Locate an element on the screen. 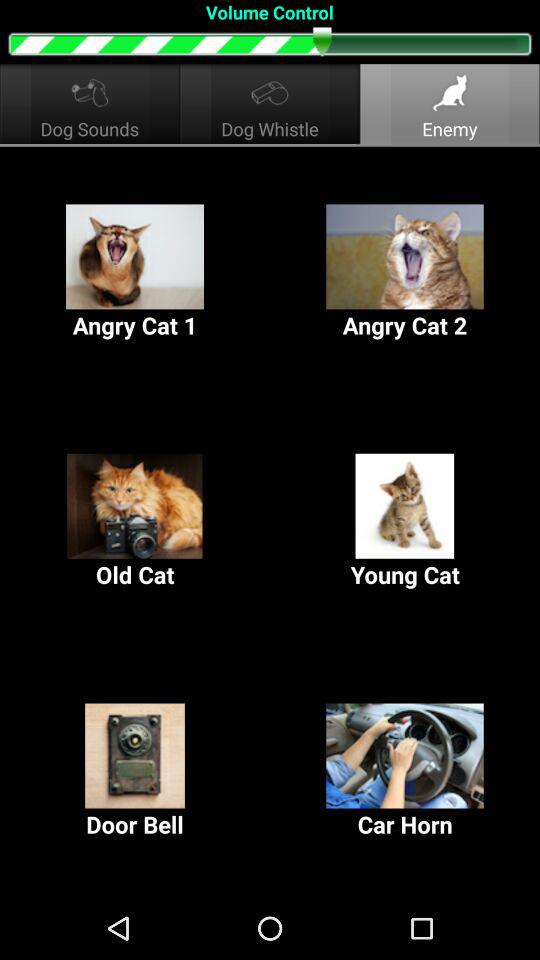 The image size is (540, 960). flip to young cat icon is located at coordinates (405, 522).